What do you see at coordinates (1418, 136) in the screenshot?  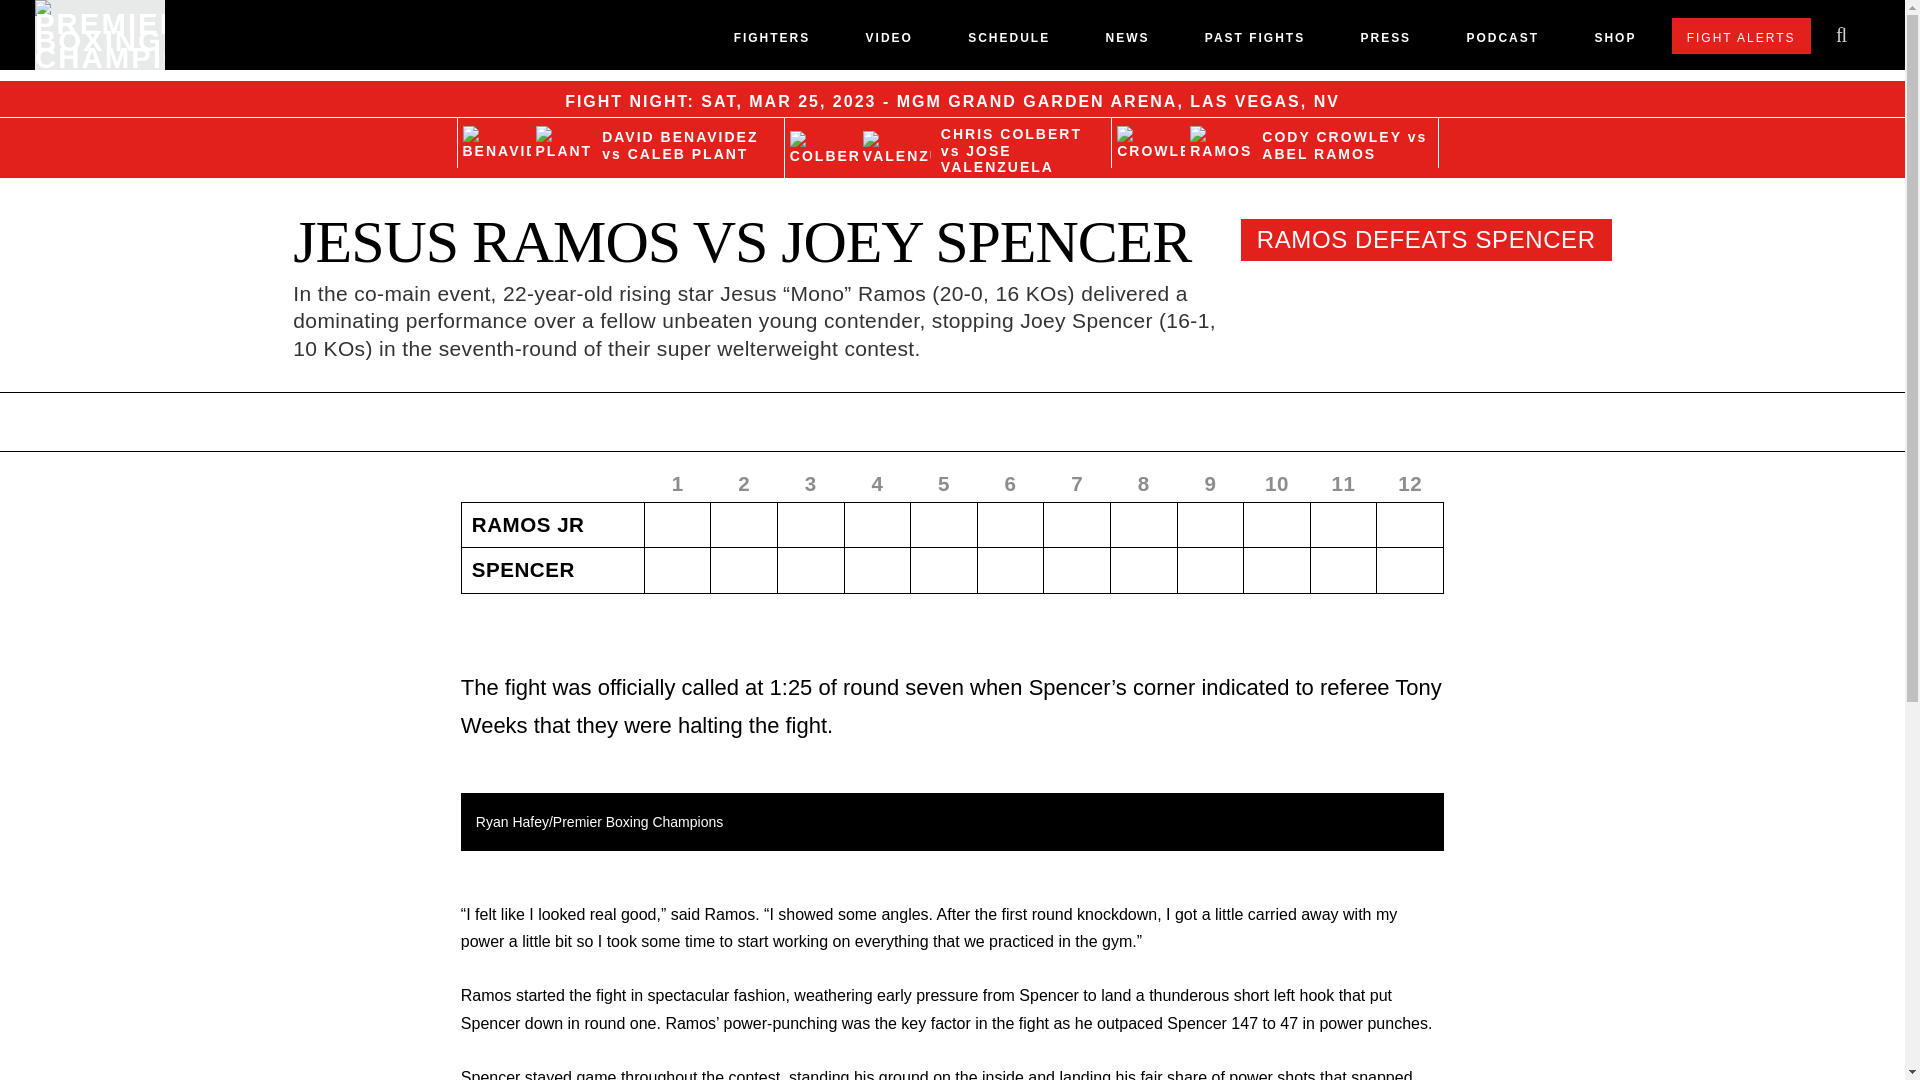 I see `versus` at bounding box center [1418, 136].